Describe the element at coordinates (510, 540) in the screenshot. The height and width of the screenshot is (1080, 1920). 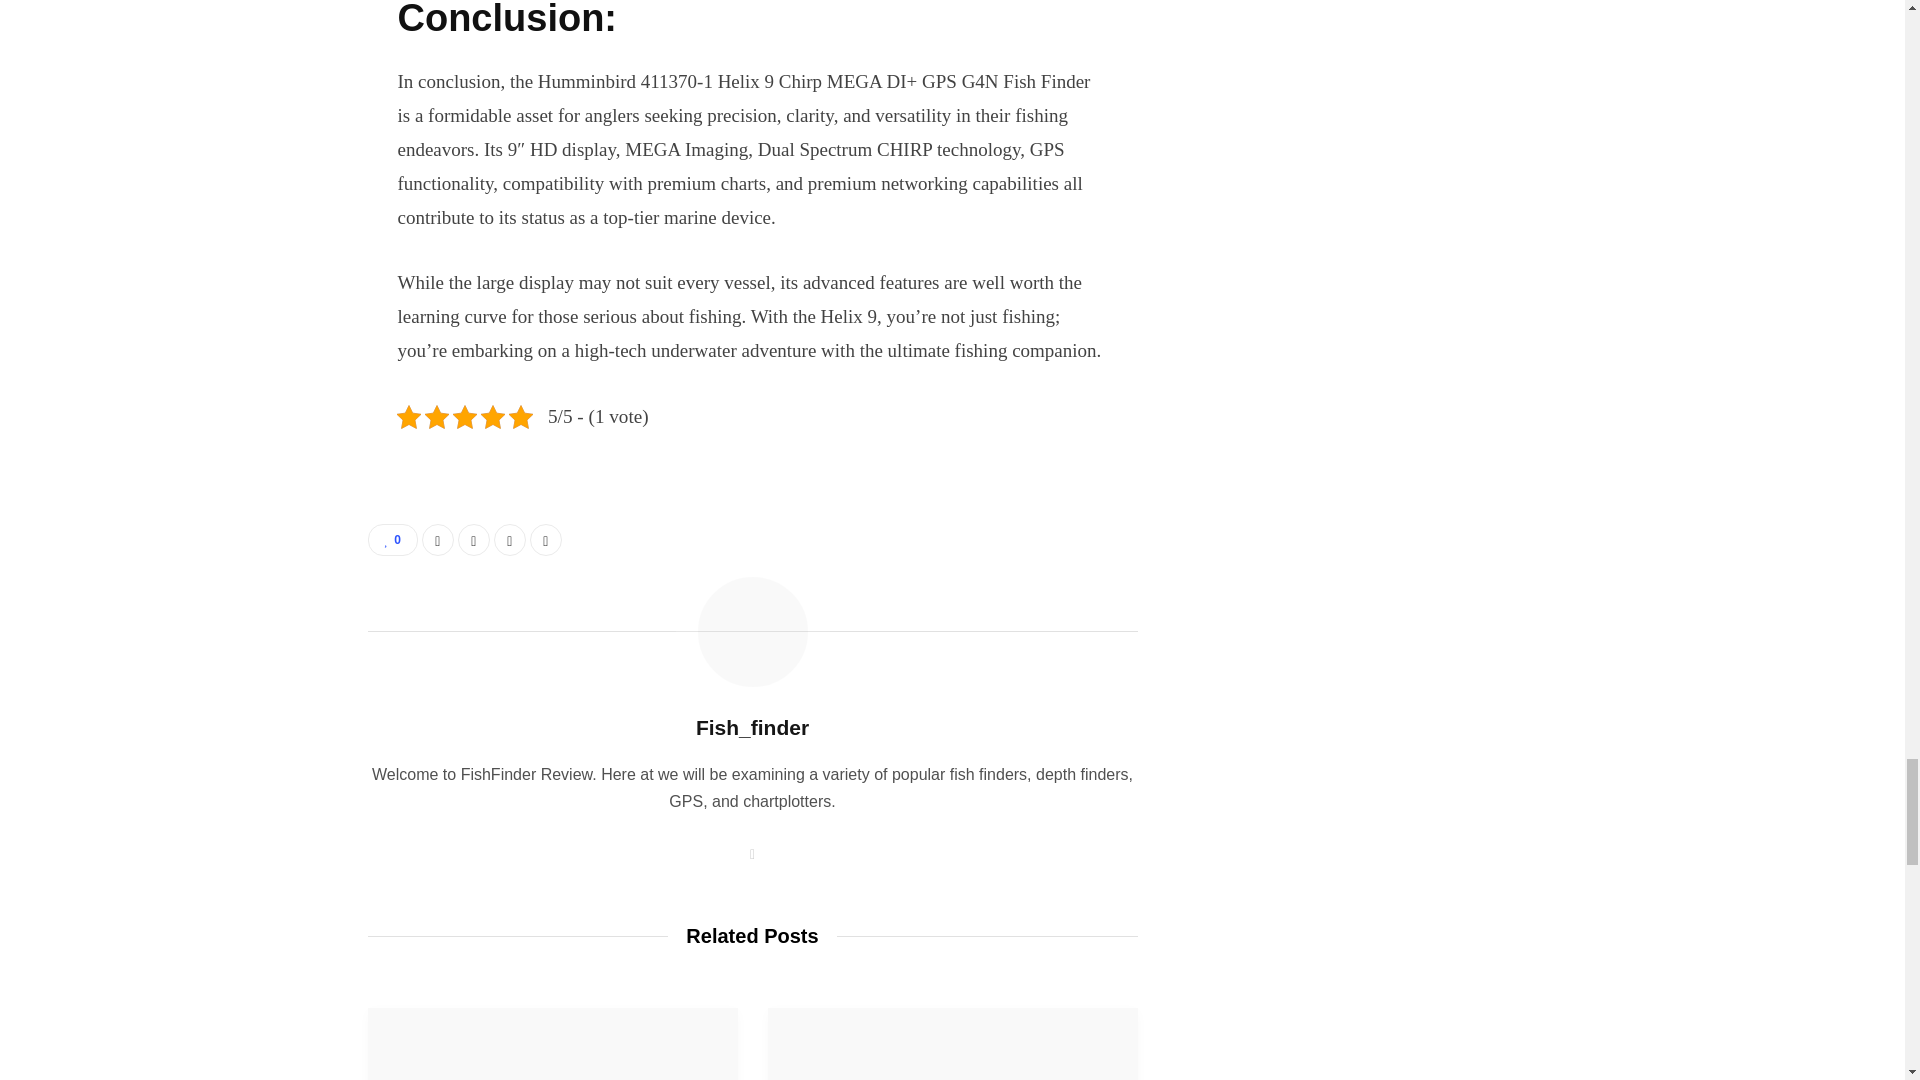
I see `LinkedIn` at that location.